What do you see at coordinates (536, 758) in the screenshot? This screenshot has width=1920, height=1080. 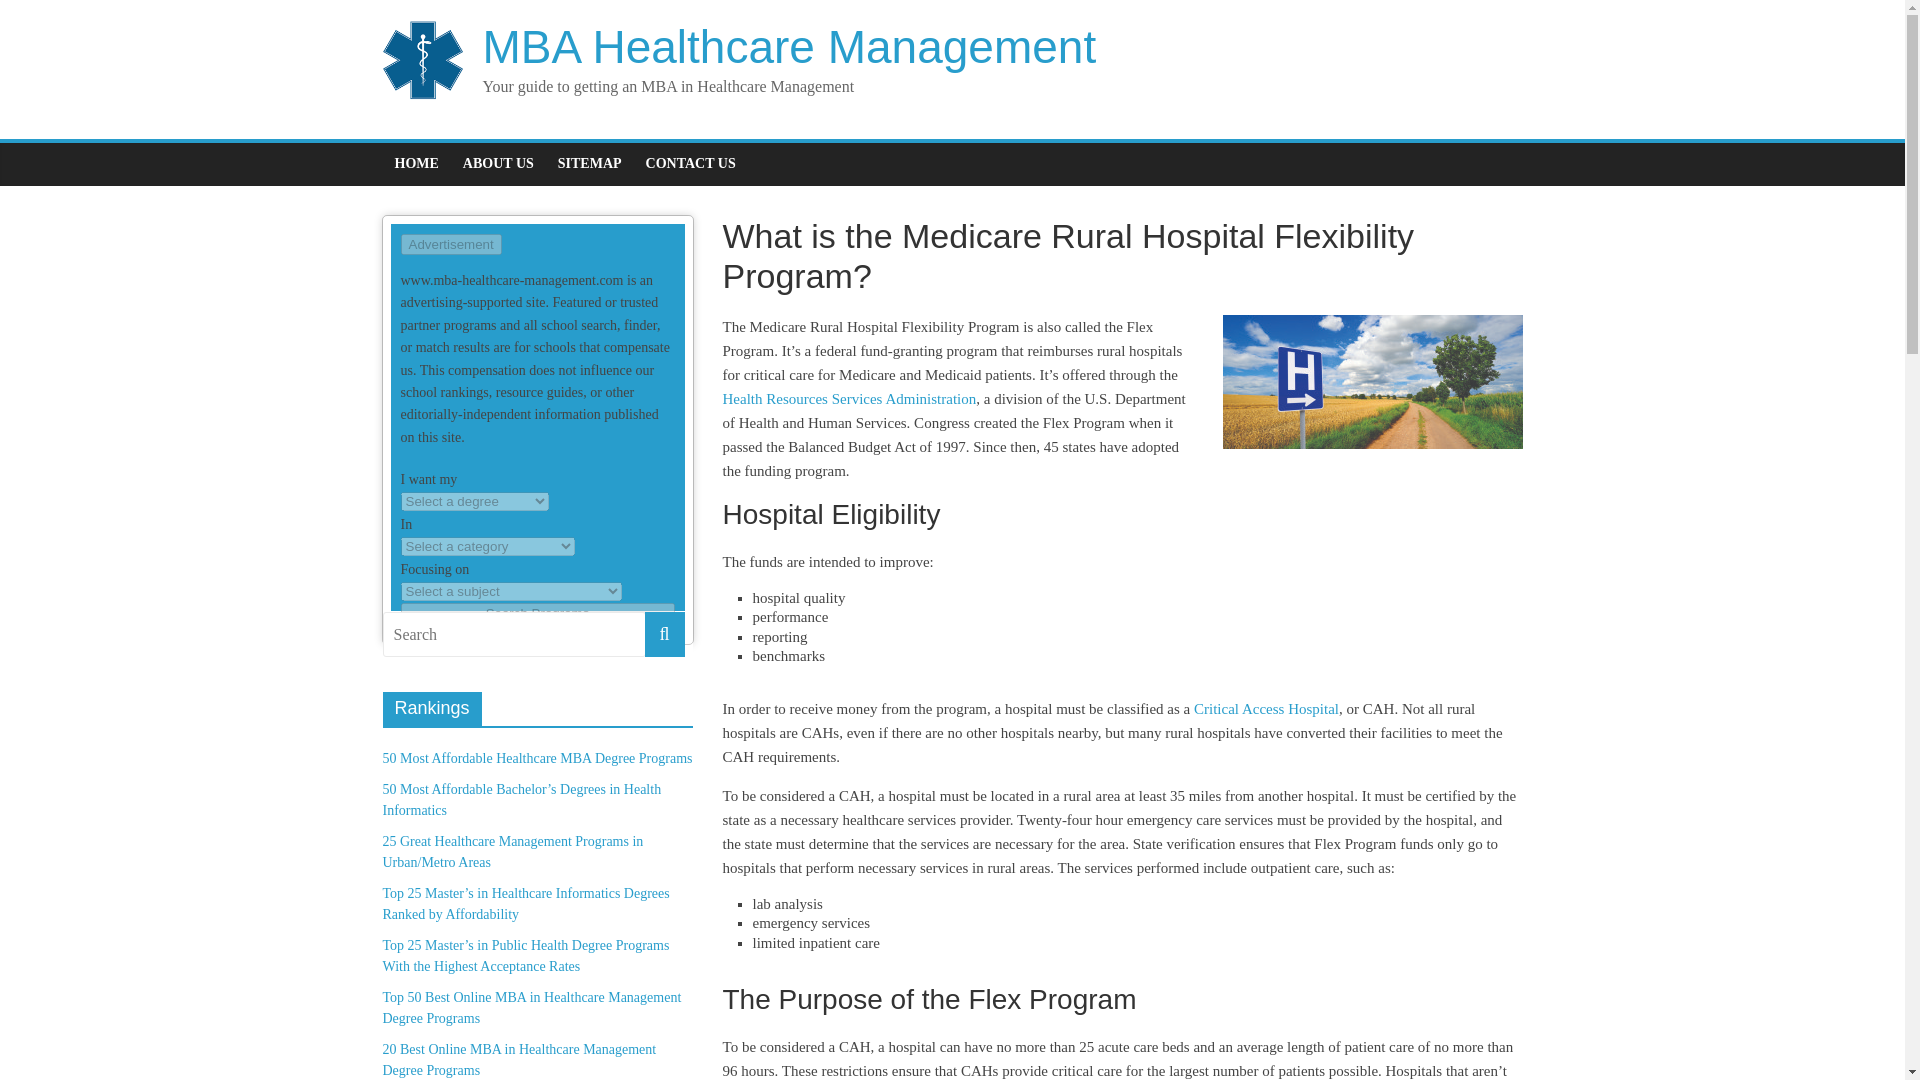 I see `50 Most Affordable Healthcare MBA Degree Programs` at bounding box center [536, 758].